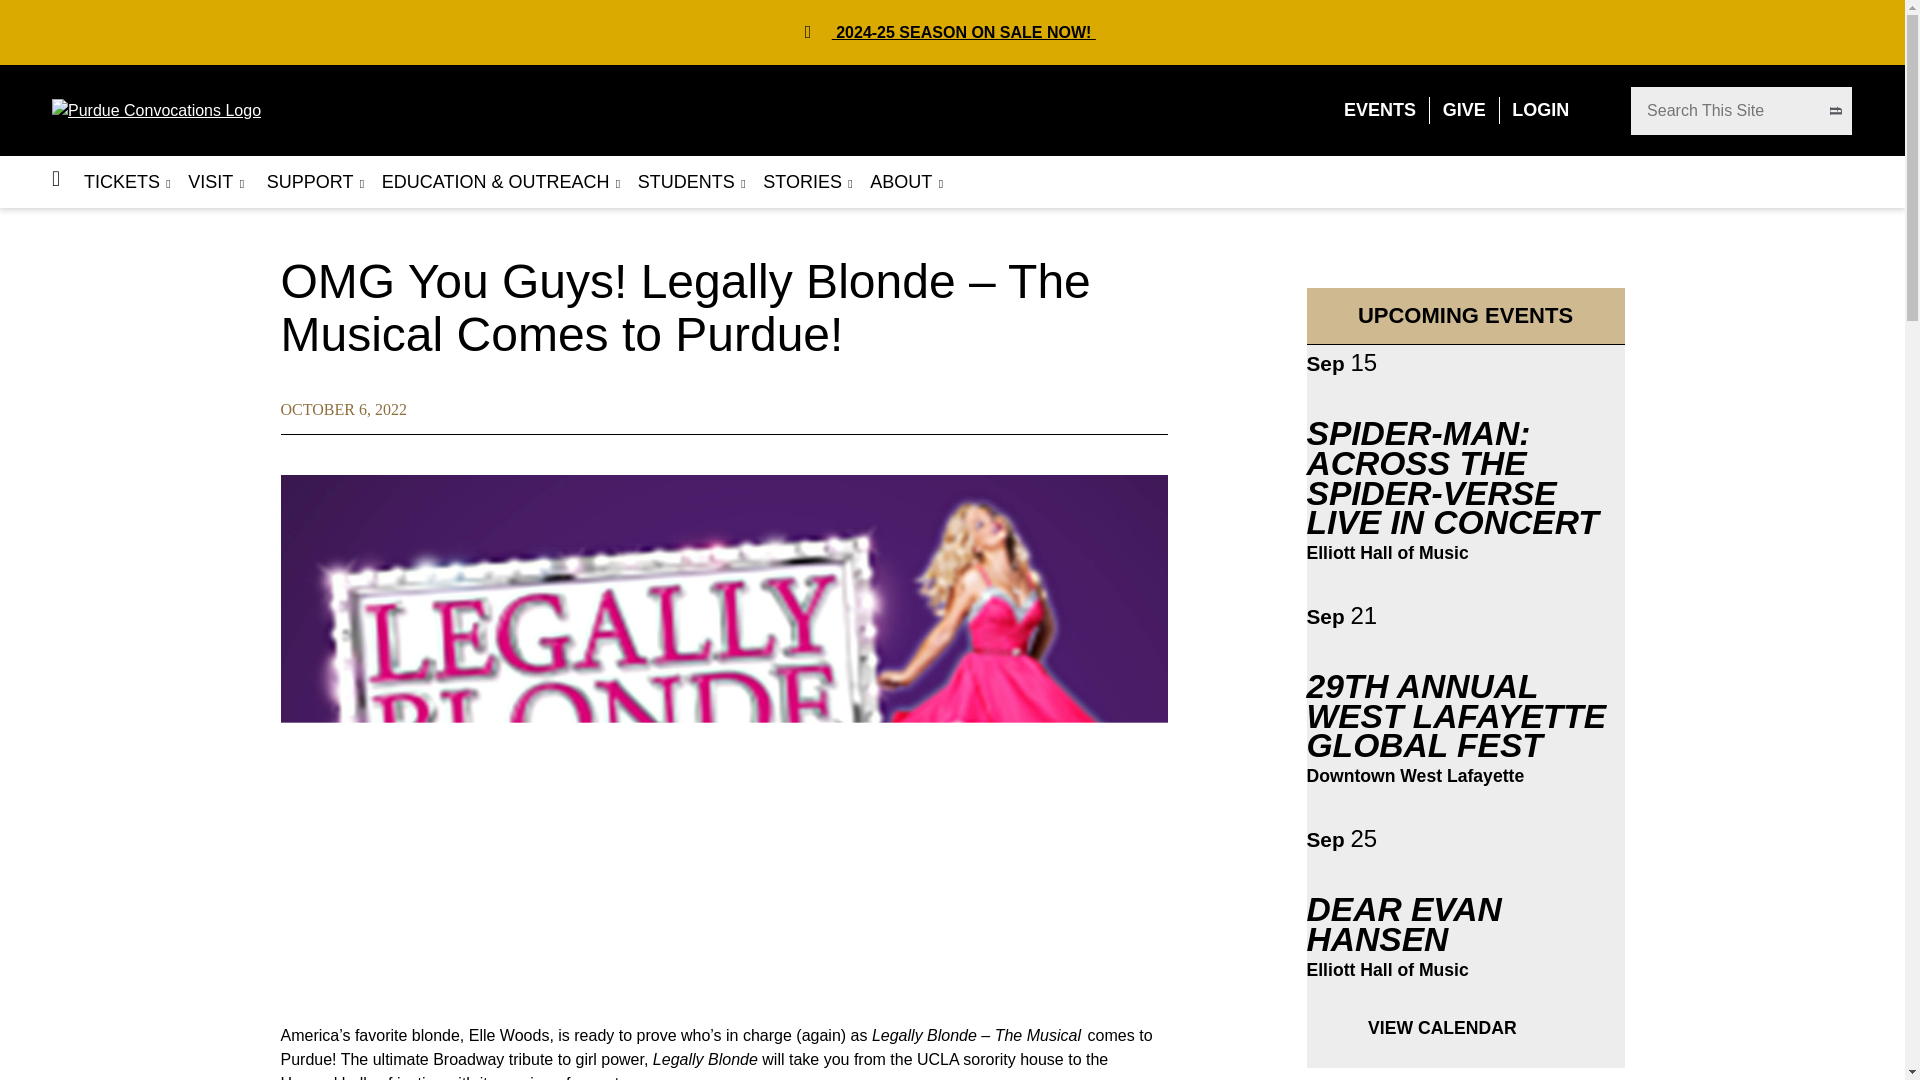  Describe the element at coordinates (1464, 110) in the screenshot. I see `GIVE` at that location.